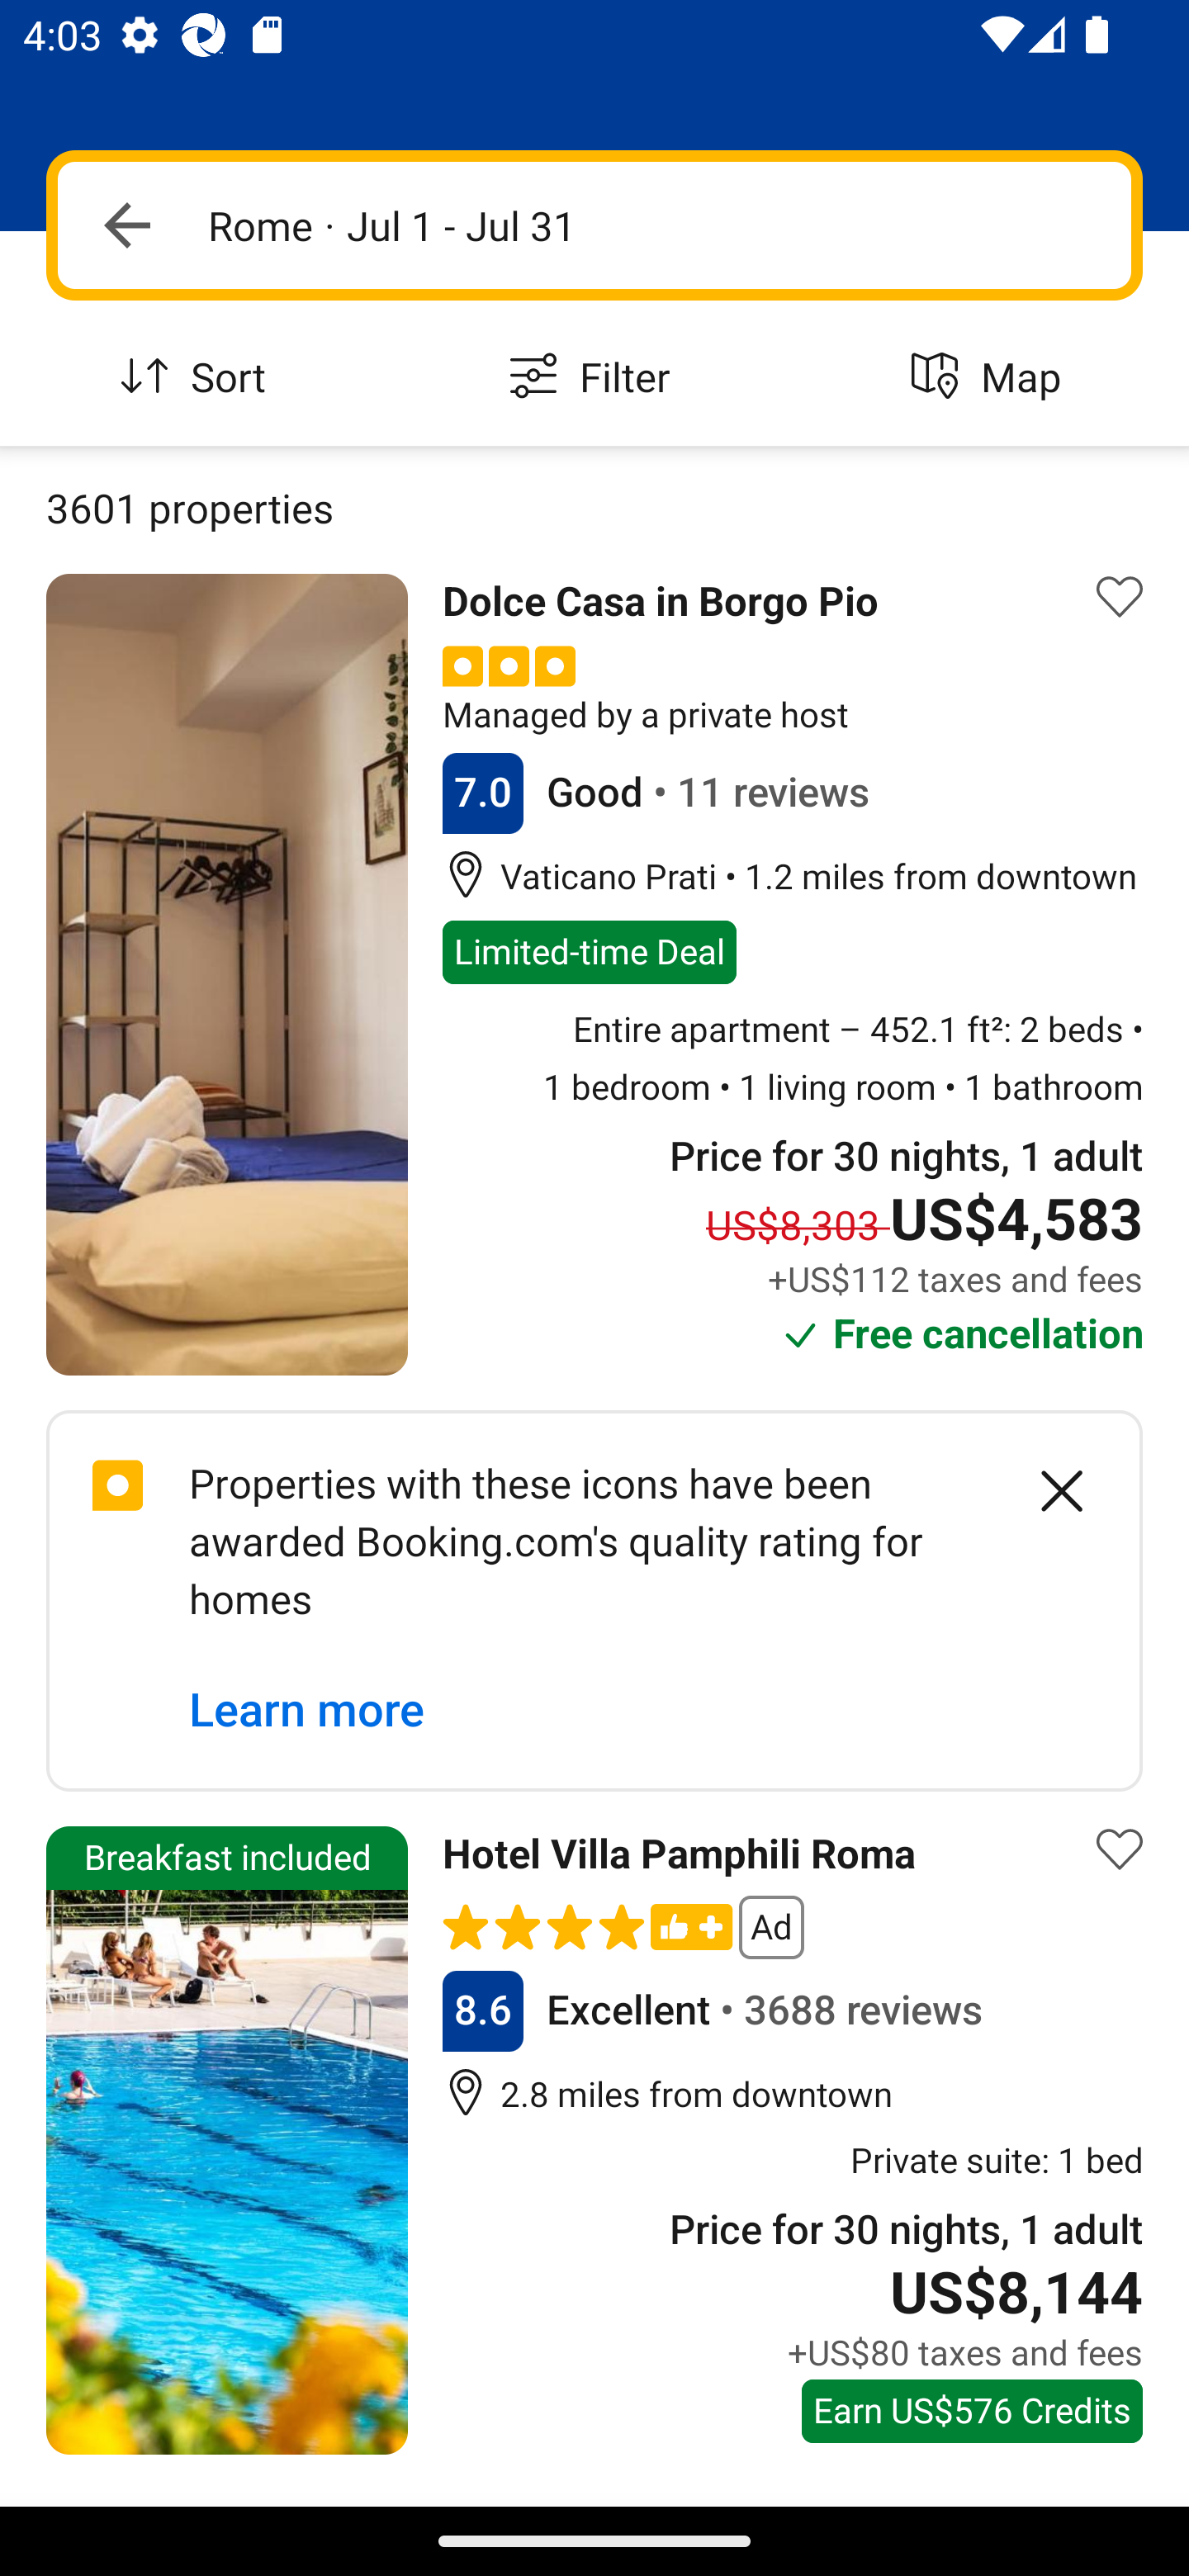  Describe the element at coordinates (1120, 1849) in the screenshot. I see `Save property to list` at that location.